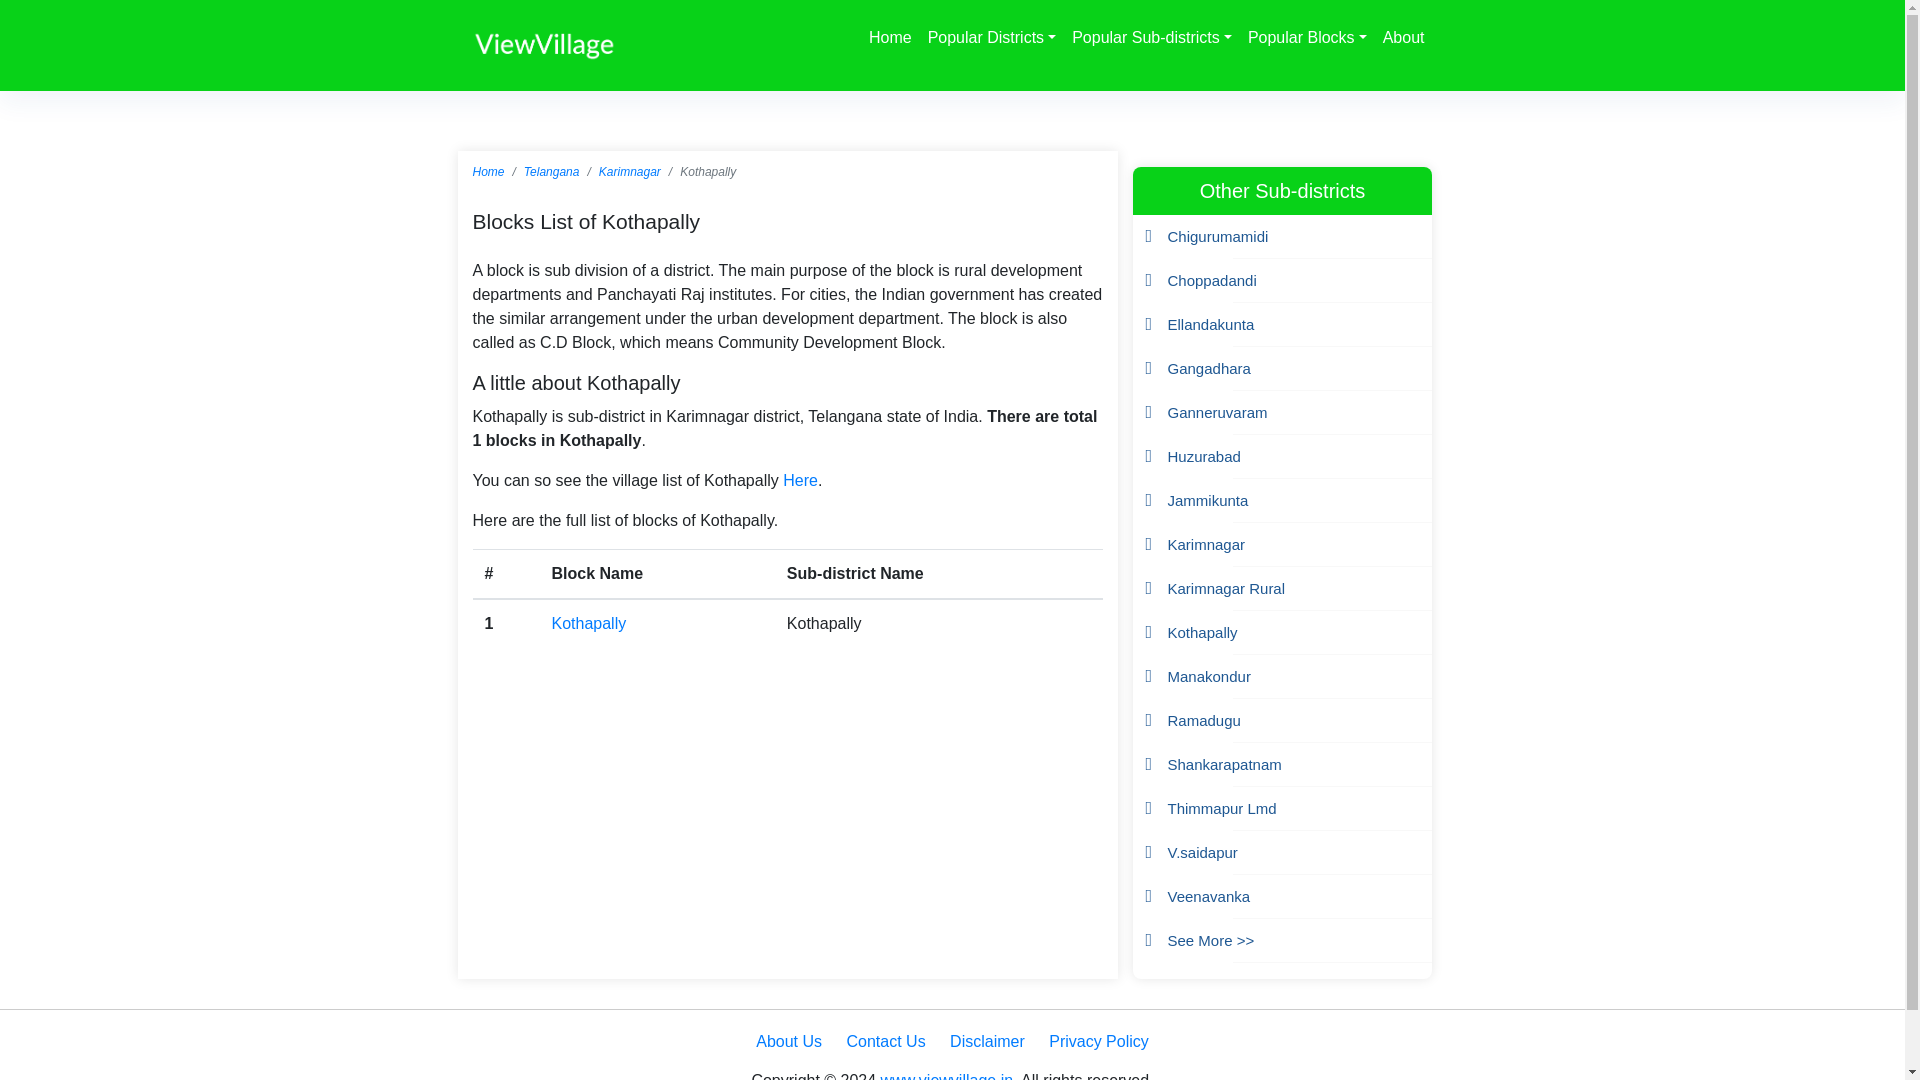  I want to click on Ramadugu, so click(1204, 720).